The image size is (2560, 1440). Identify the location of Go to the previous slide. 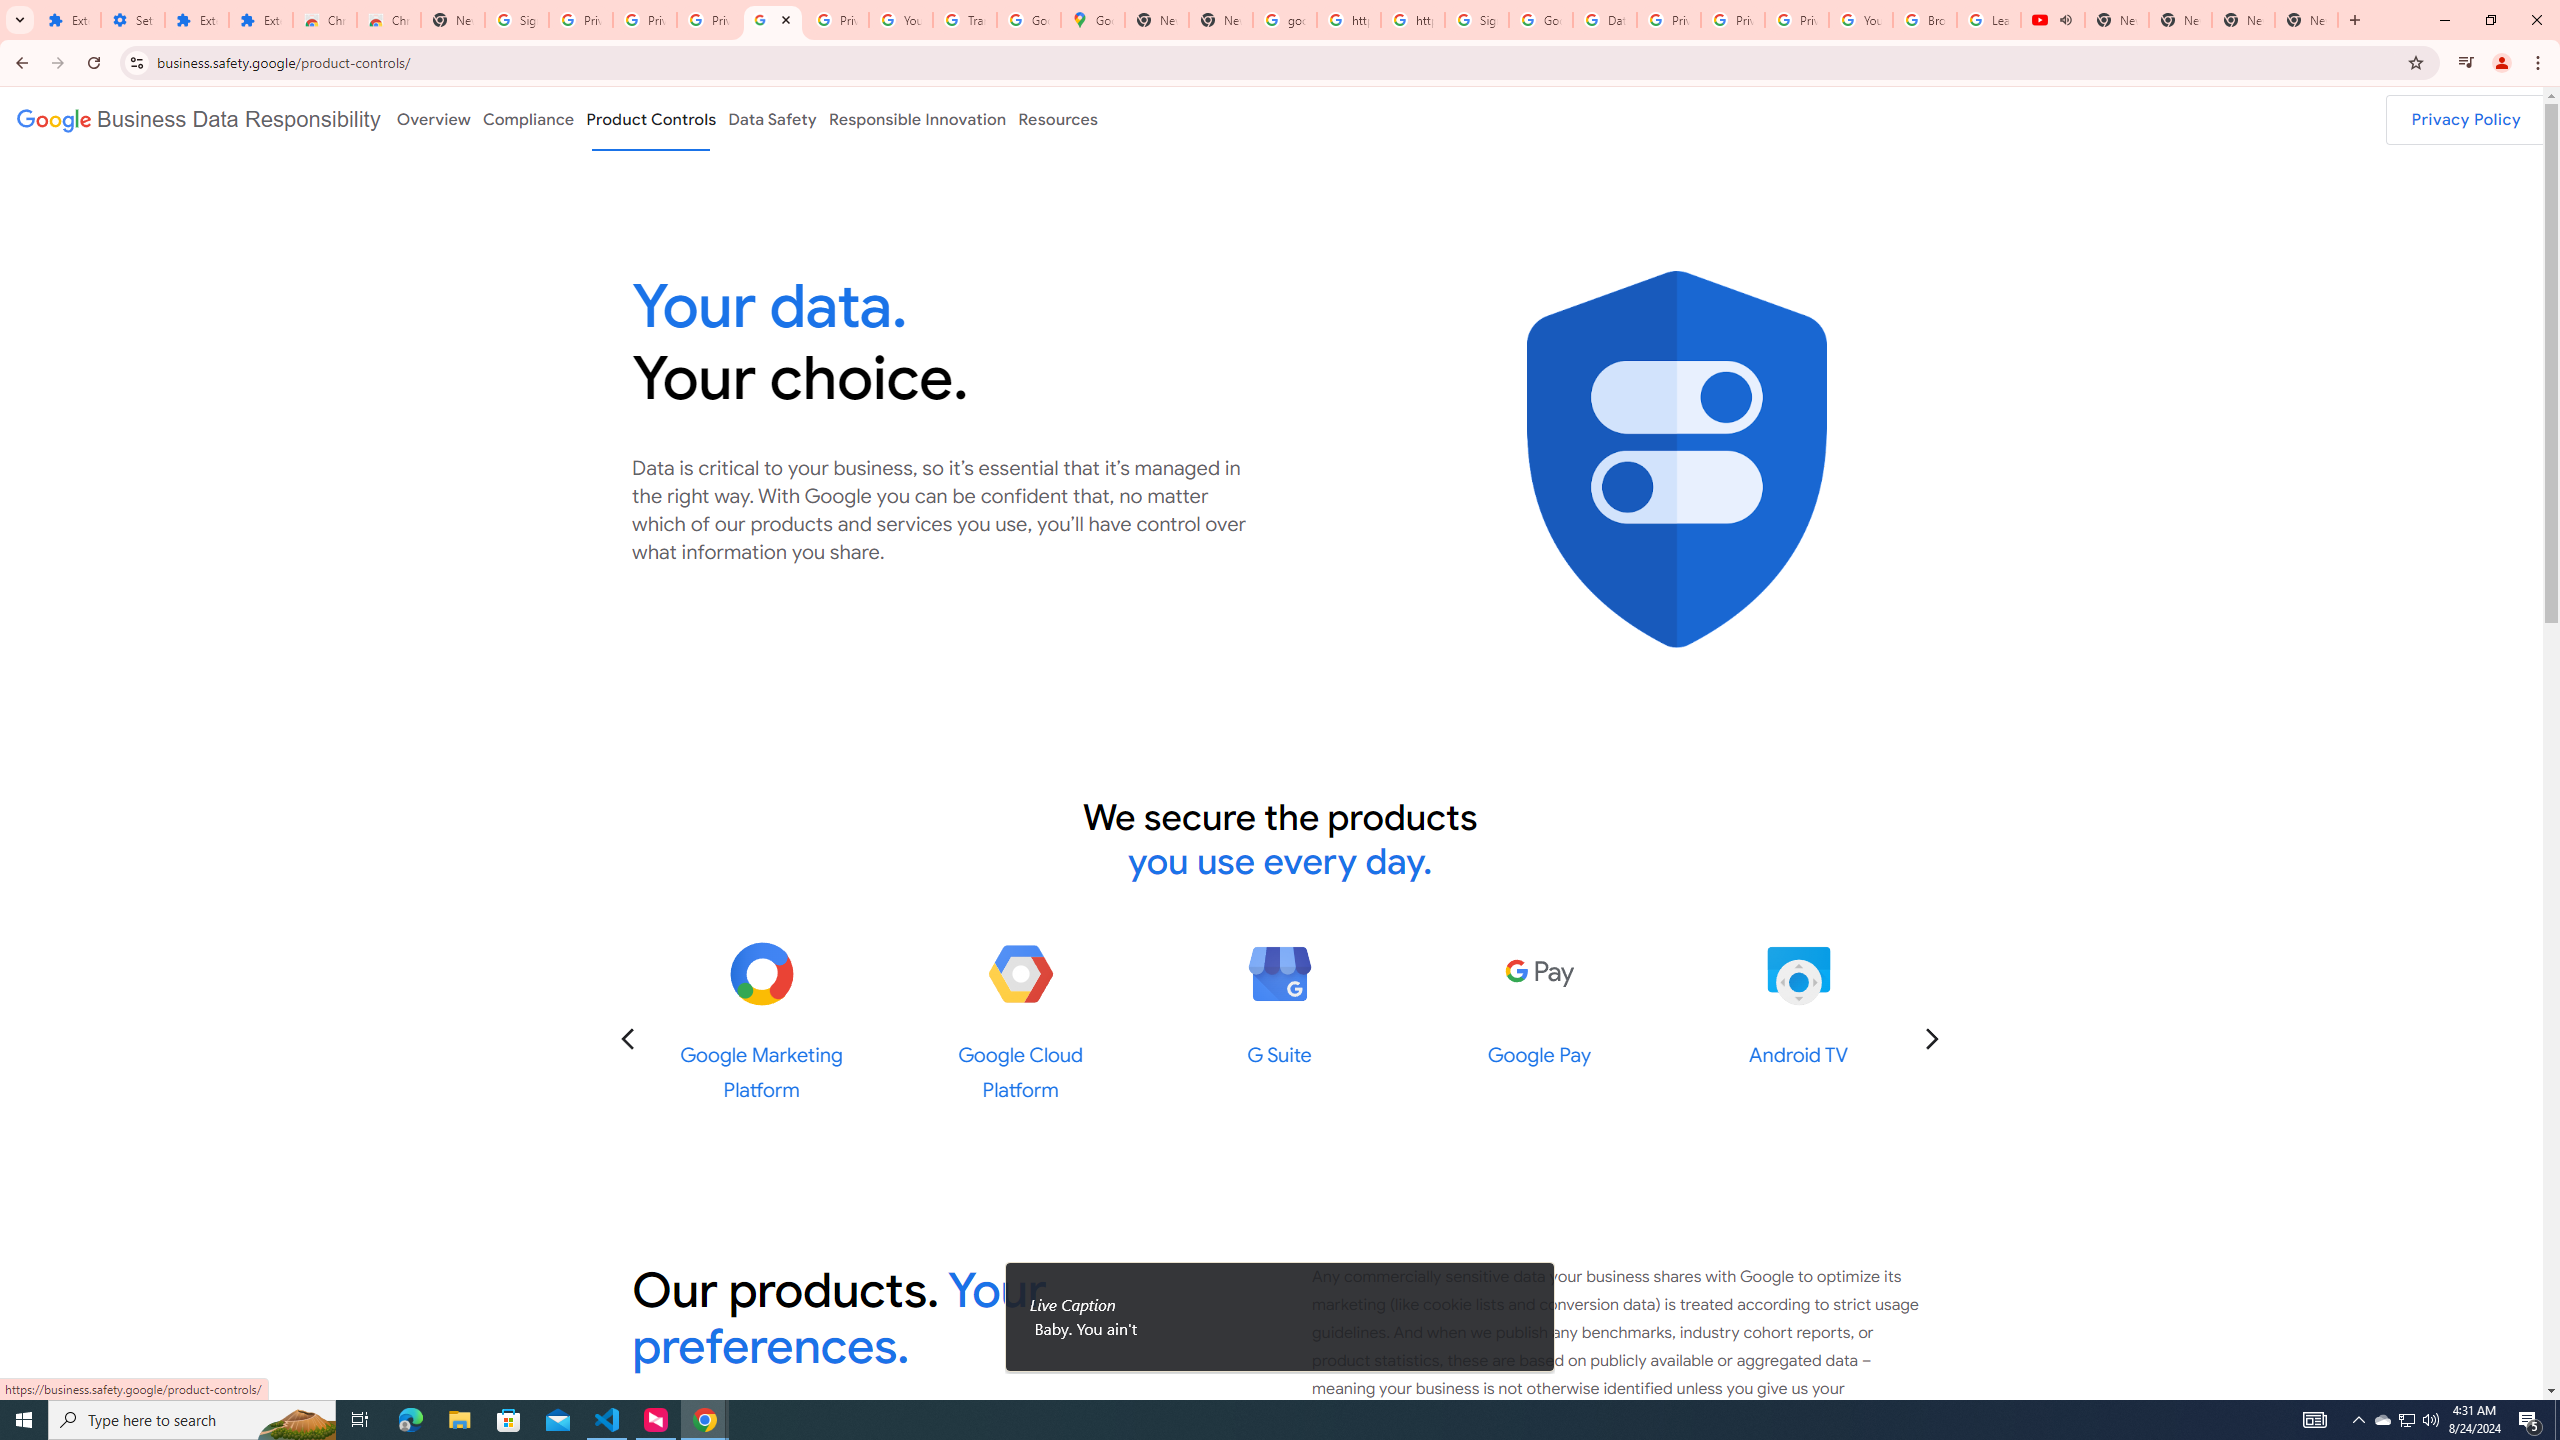
(628, 1038).